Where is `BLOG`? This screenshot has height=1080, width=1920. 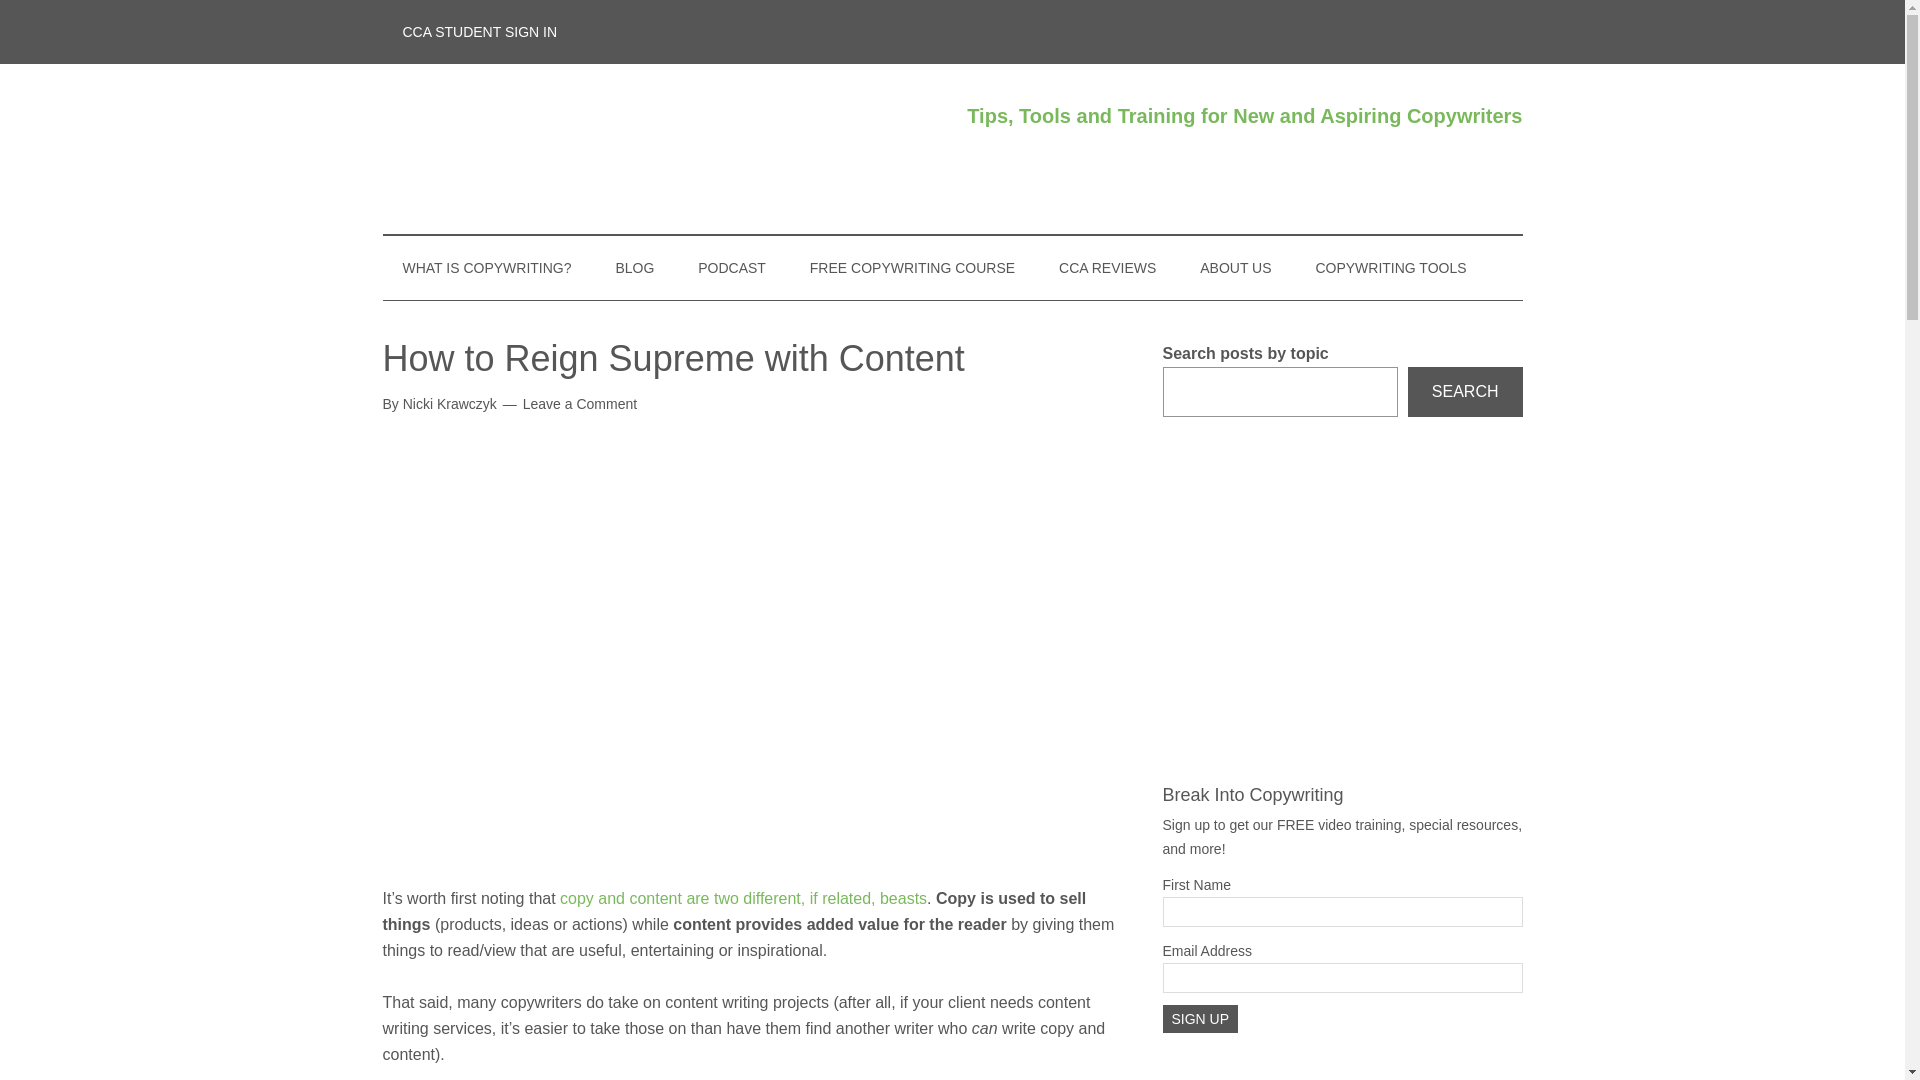 BLOG is located at coordinates (634, 268).